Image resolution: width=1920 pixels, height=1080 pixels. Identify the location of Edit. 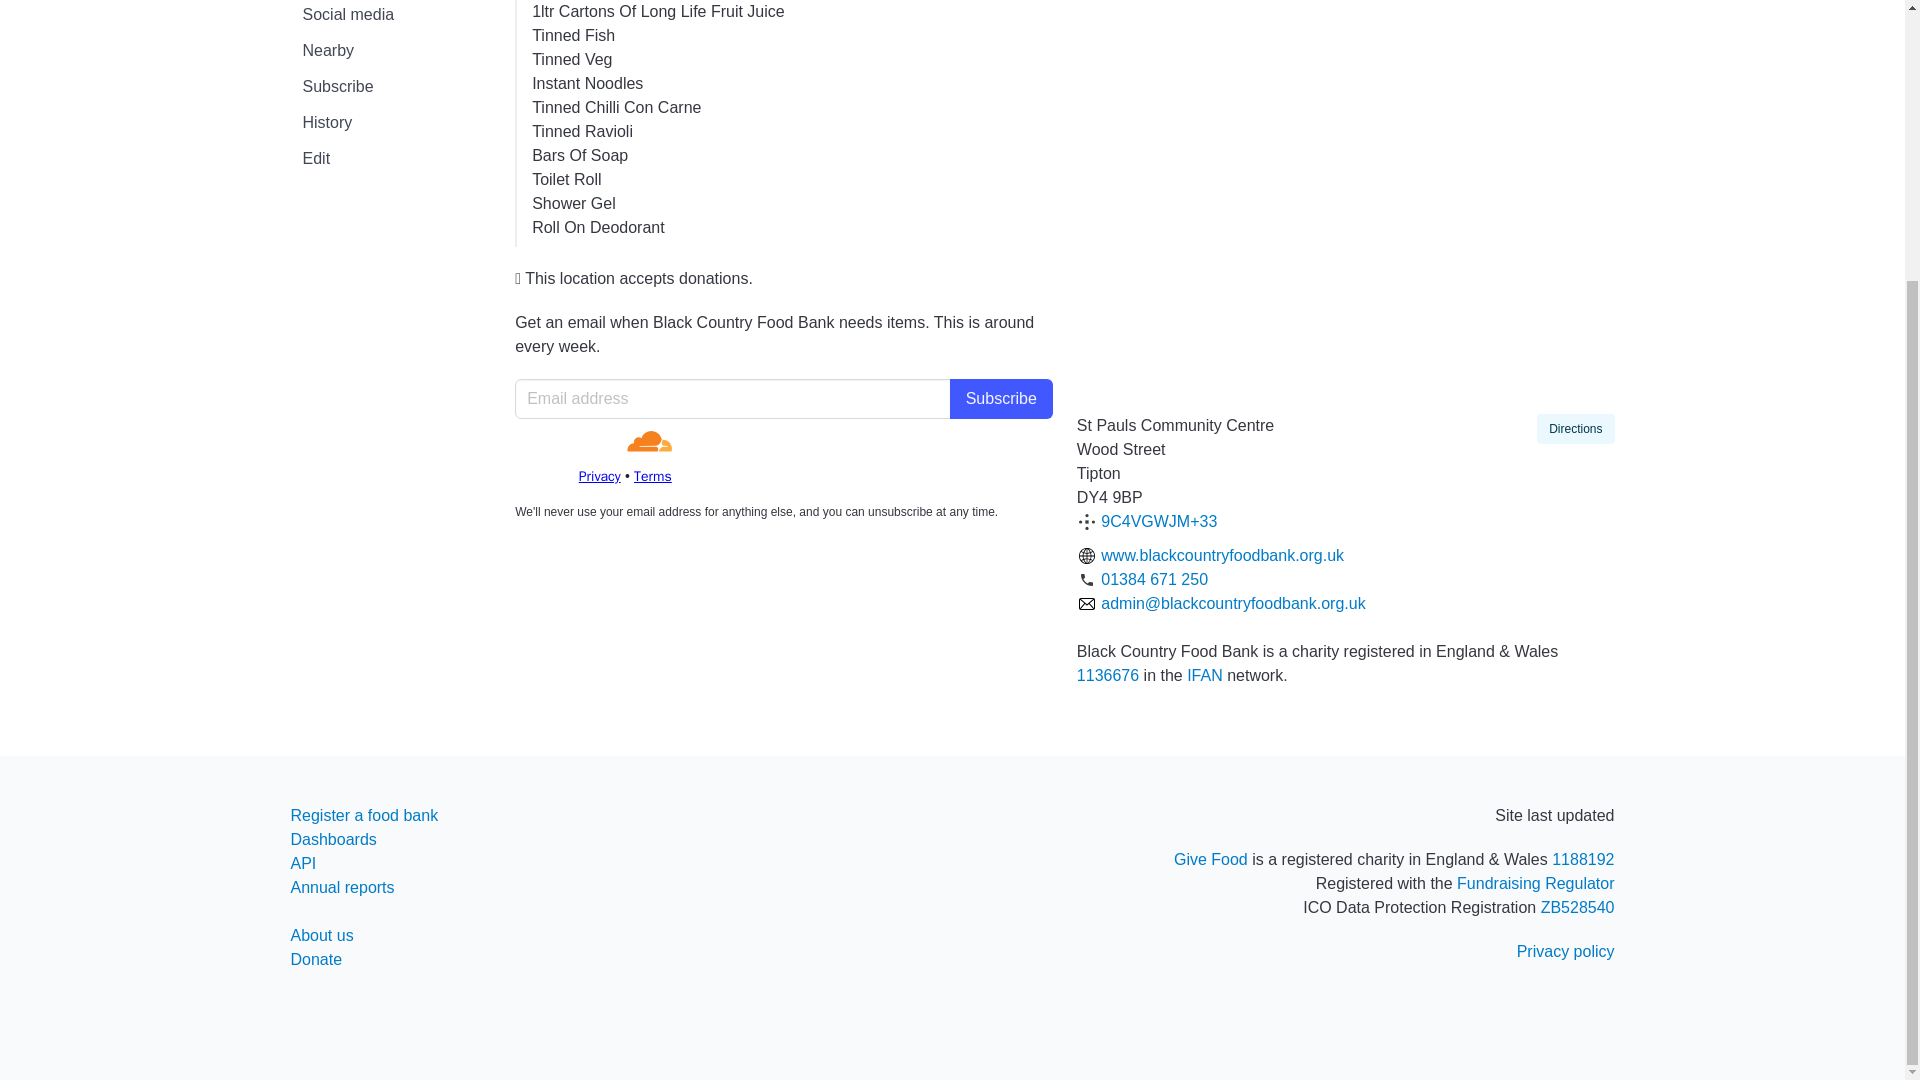
(390, 159).